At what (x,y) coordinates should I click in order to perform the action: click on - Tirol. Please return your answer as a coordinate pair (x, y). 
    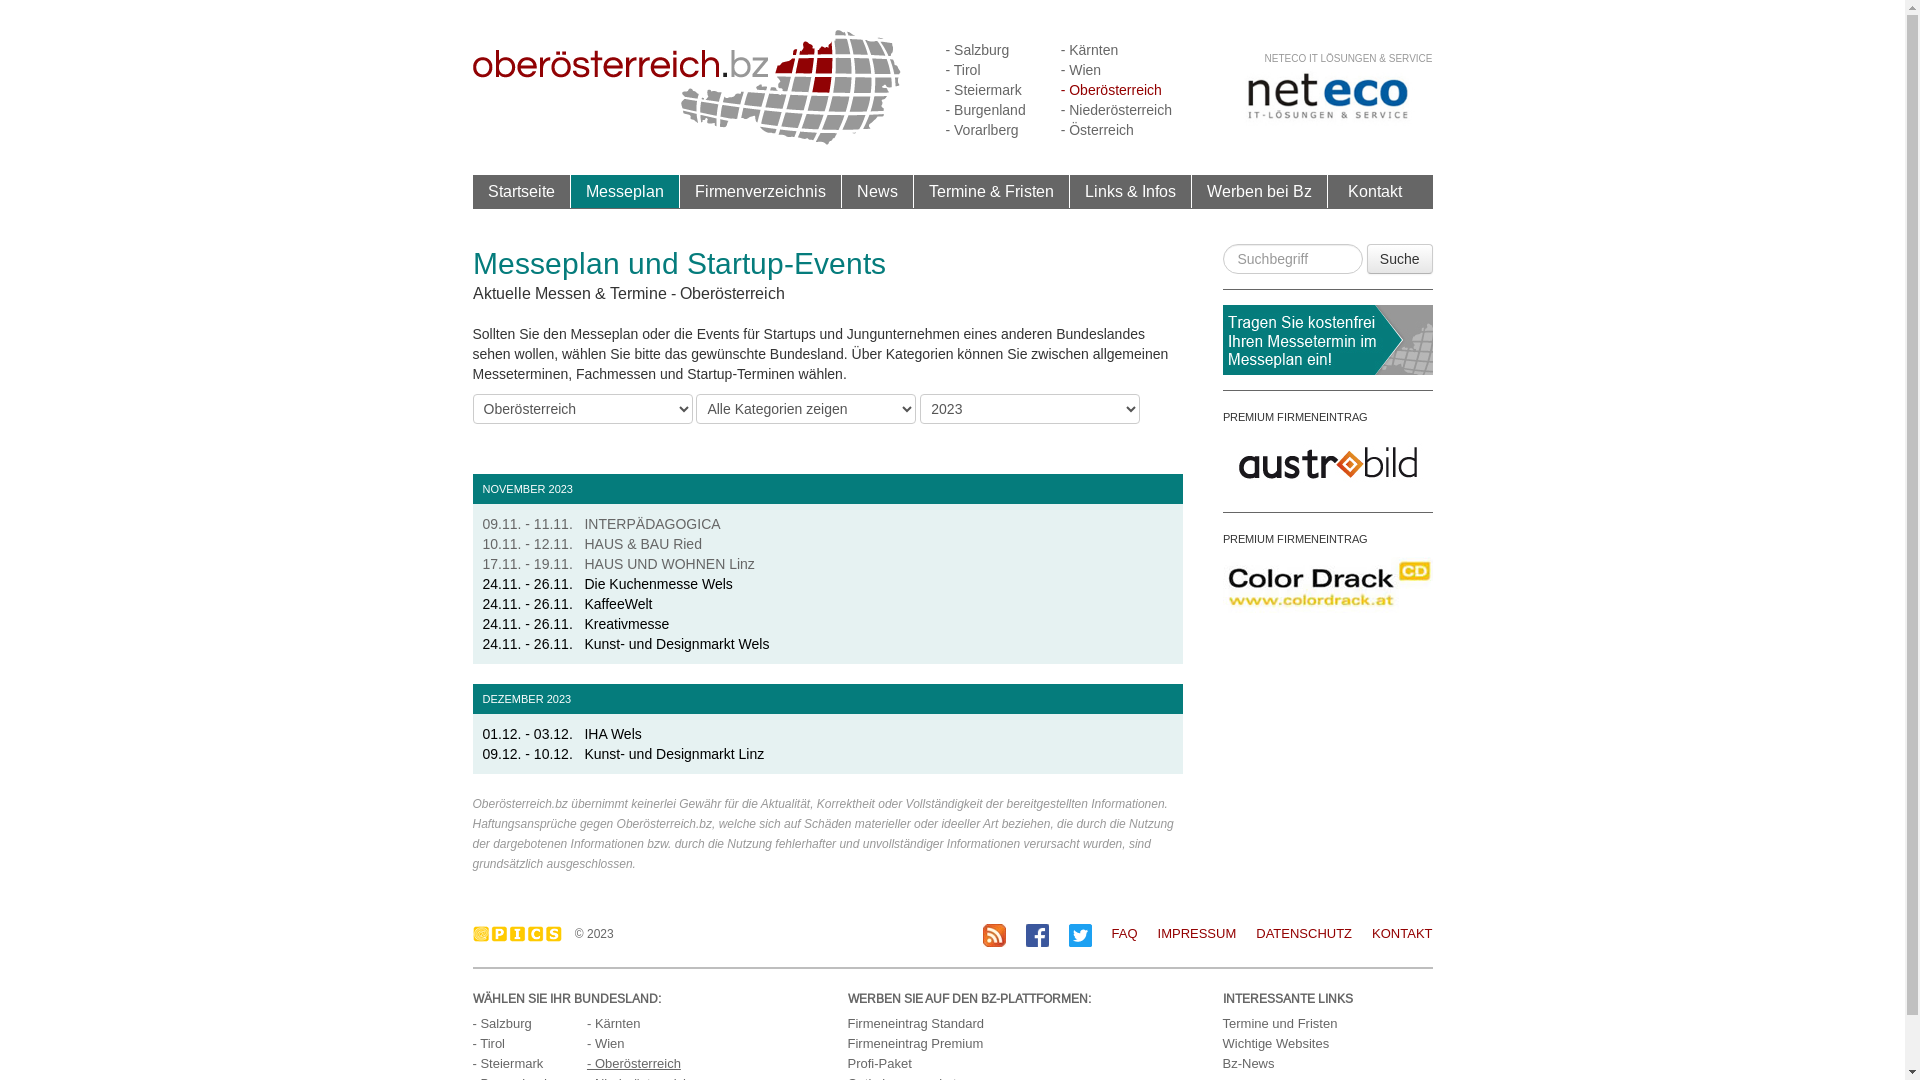
    Looking at the image, I should click on (488, 1044).